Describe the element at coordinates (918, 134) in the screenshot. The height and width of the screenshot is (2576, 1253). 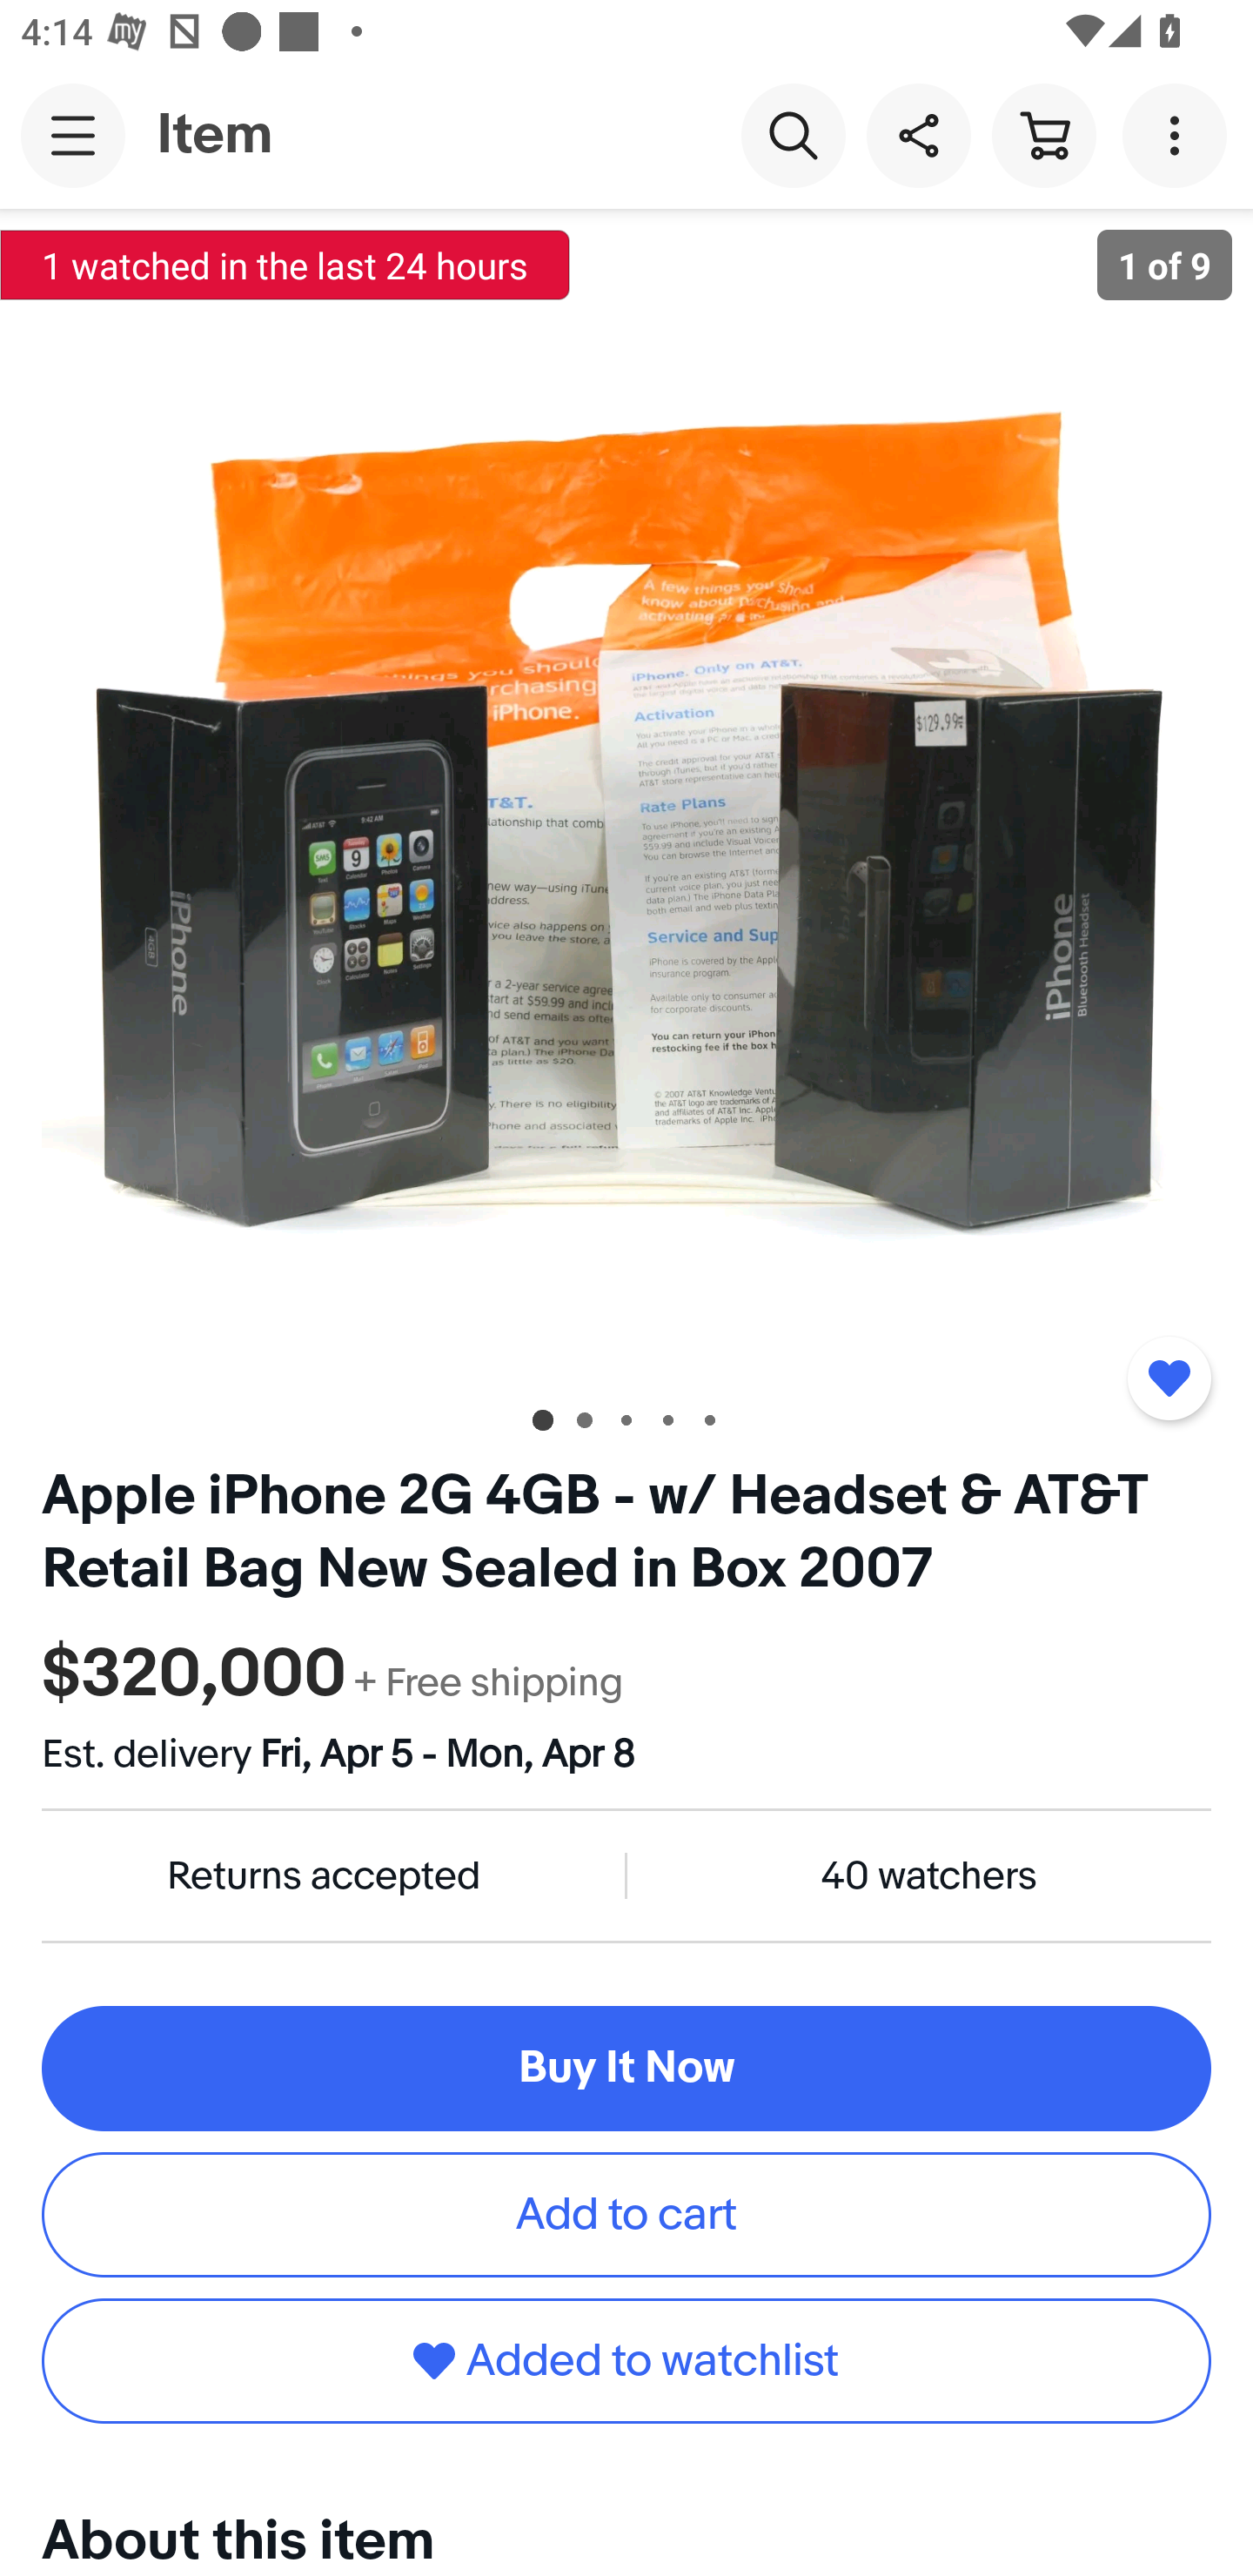
I see `Share this item` at that location.